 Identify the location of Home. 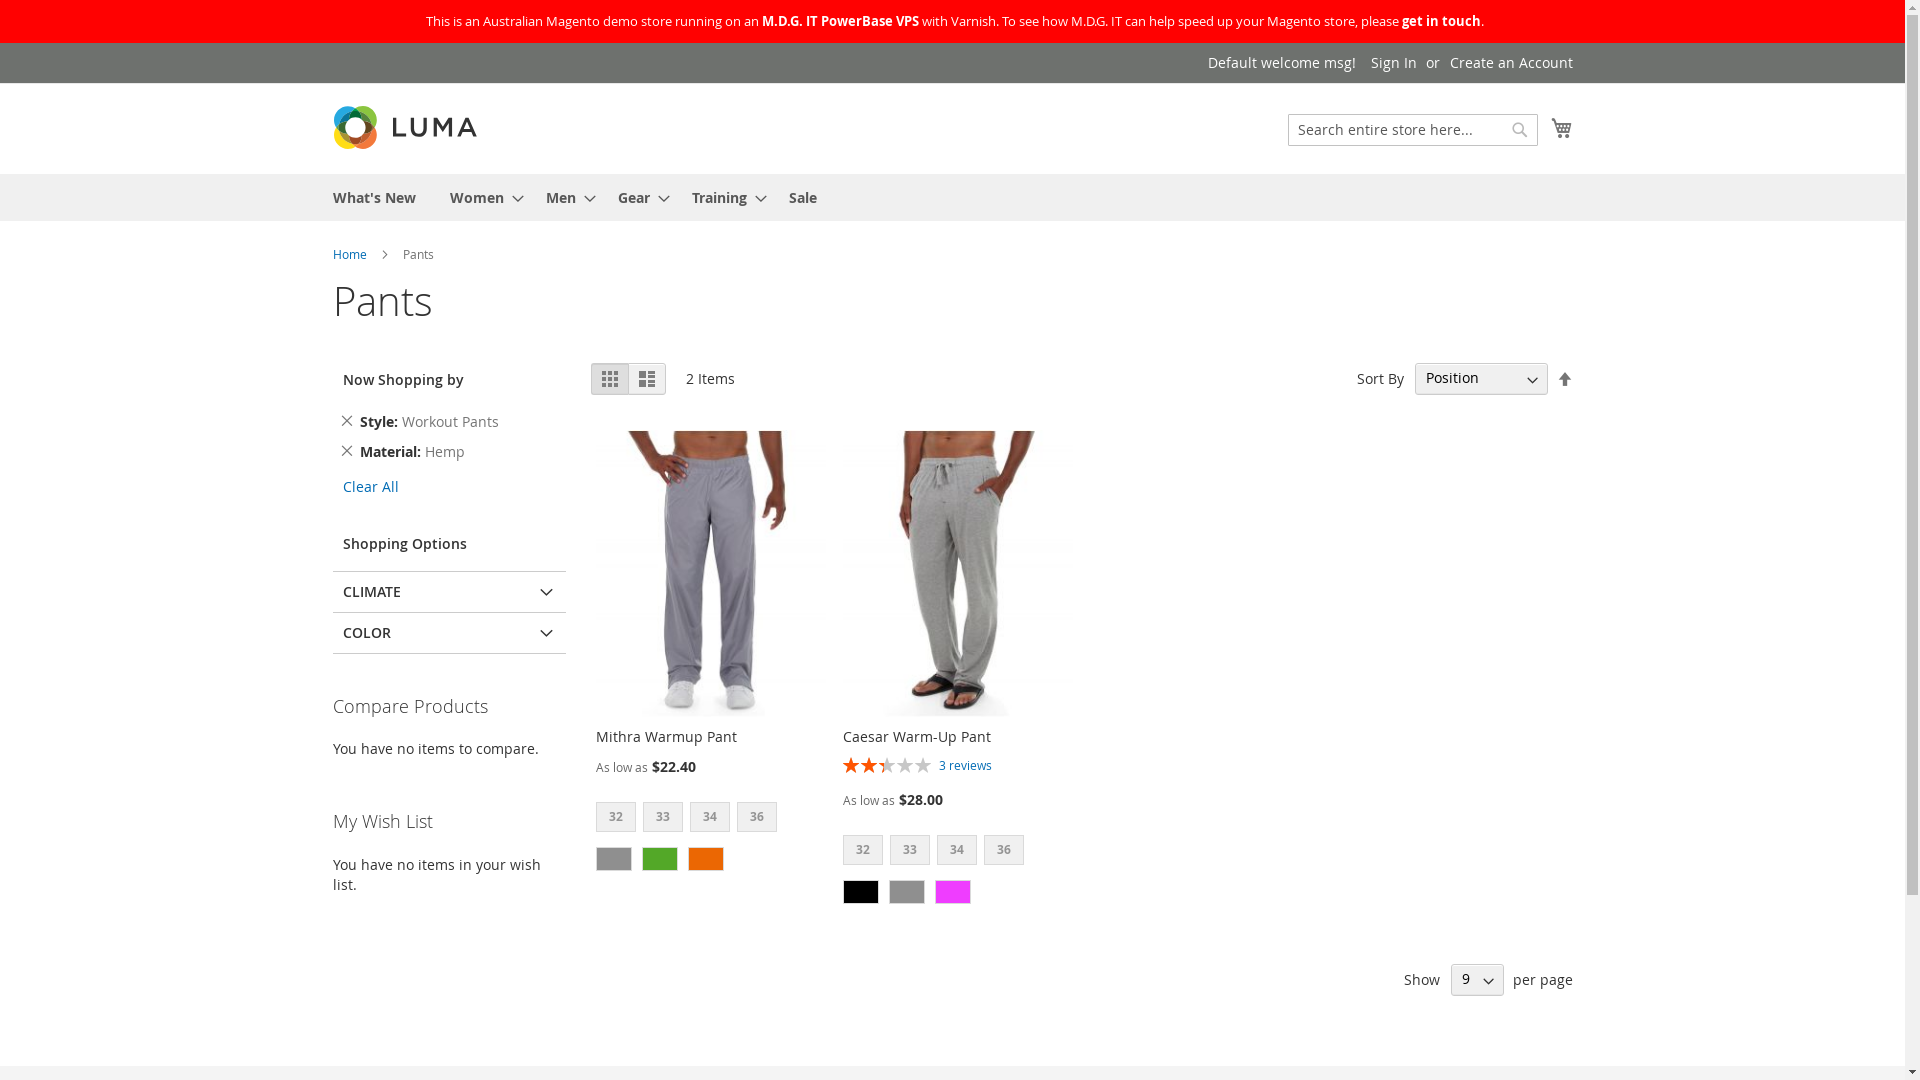
(349, 254).